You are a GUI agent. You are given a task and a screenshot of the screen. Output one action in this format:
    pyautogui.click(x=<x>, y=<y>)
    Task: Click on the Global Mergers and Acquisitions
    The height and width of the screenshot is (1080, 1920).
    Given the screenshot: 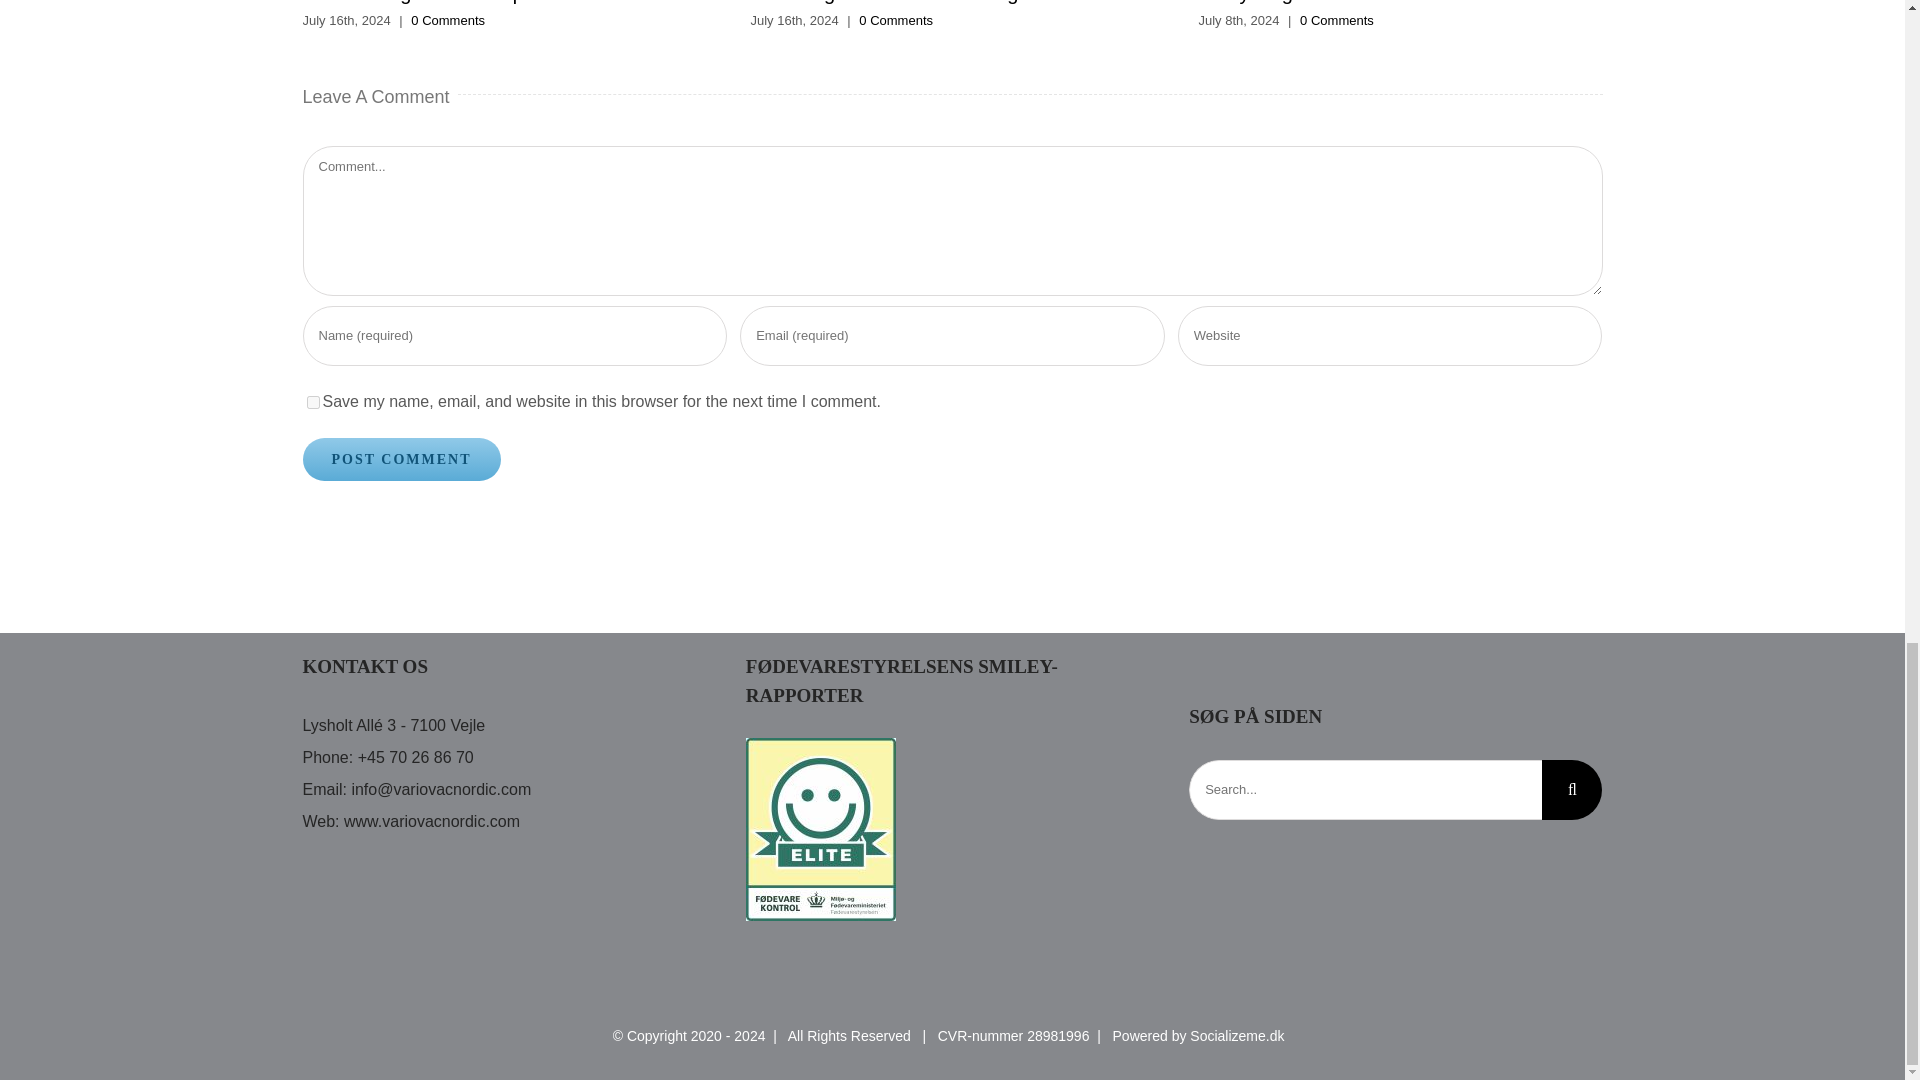 What is the action you would take?
    pyautogui.click(x=445, y=2)
    